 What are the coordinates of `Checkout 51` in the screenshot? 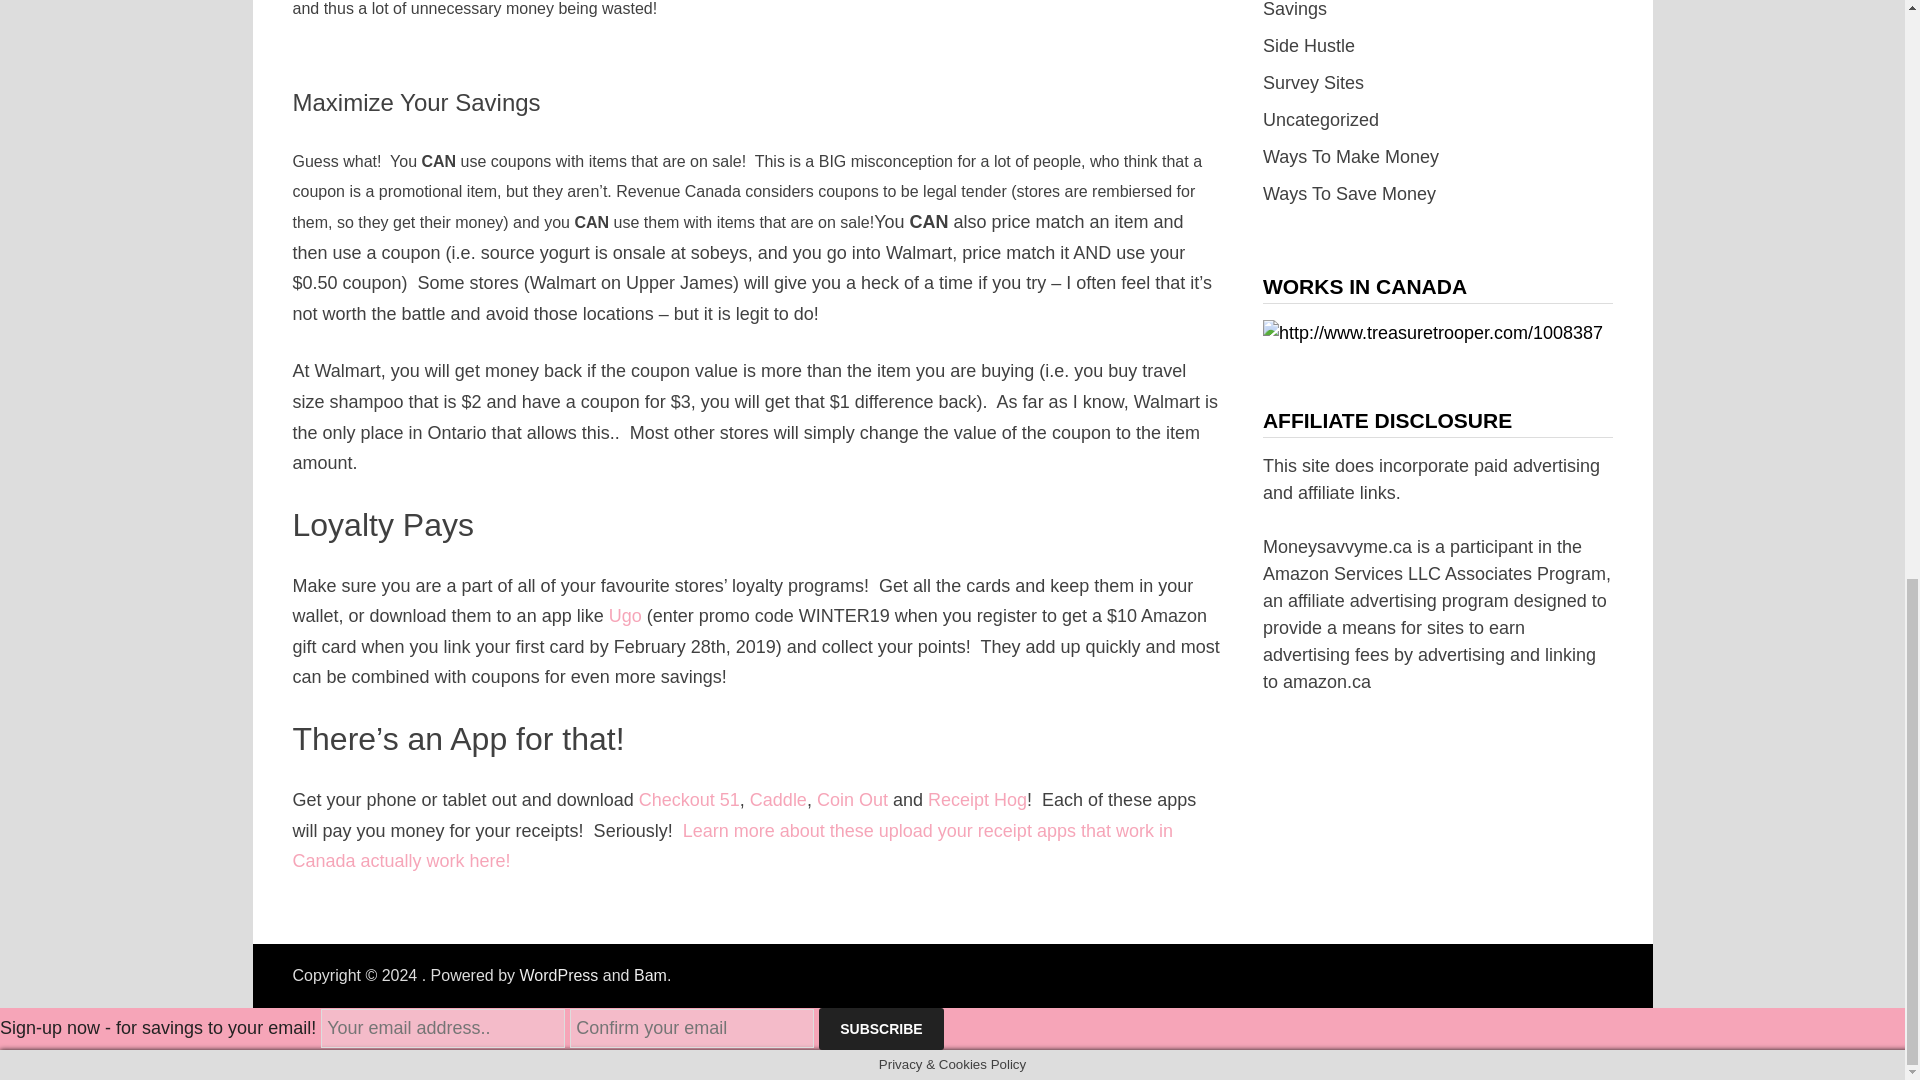 It's located at (689, 800).